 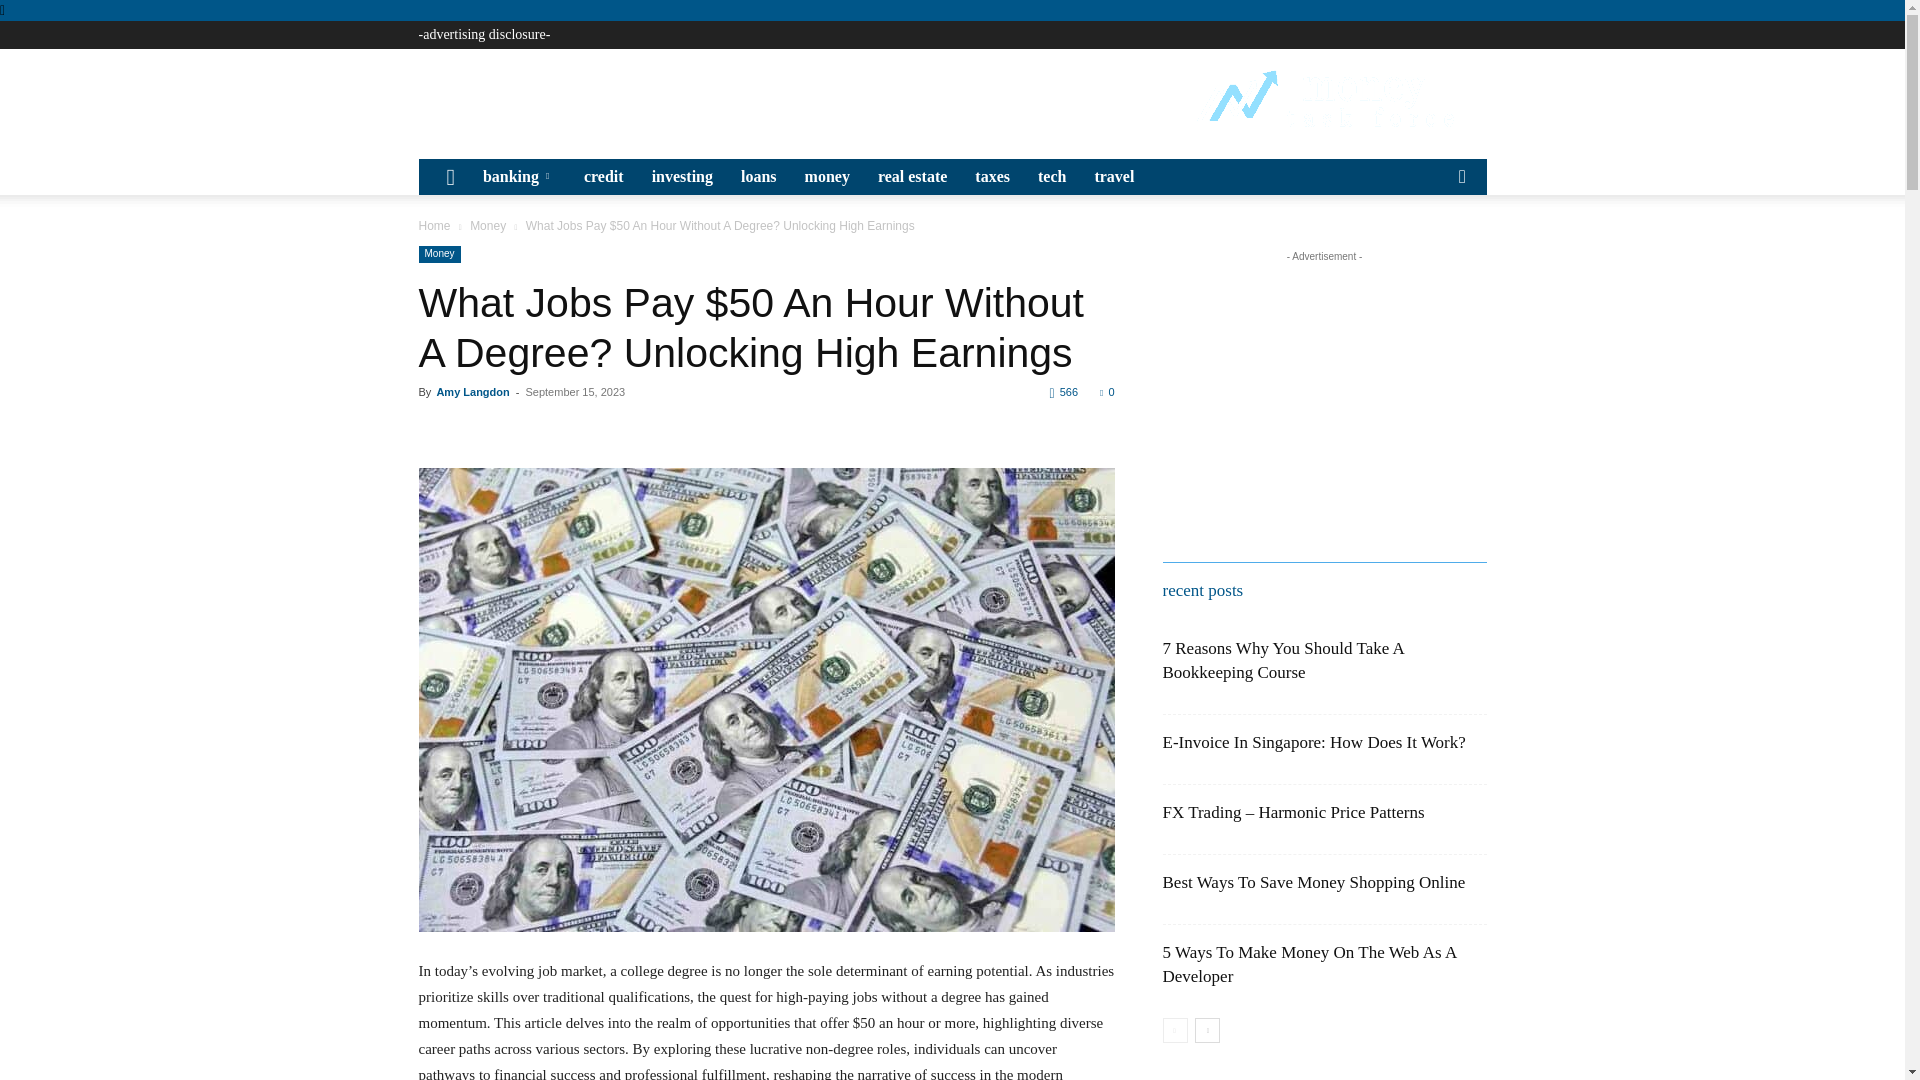 I want to click on money, so click(x=828, y=176).